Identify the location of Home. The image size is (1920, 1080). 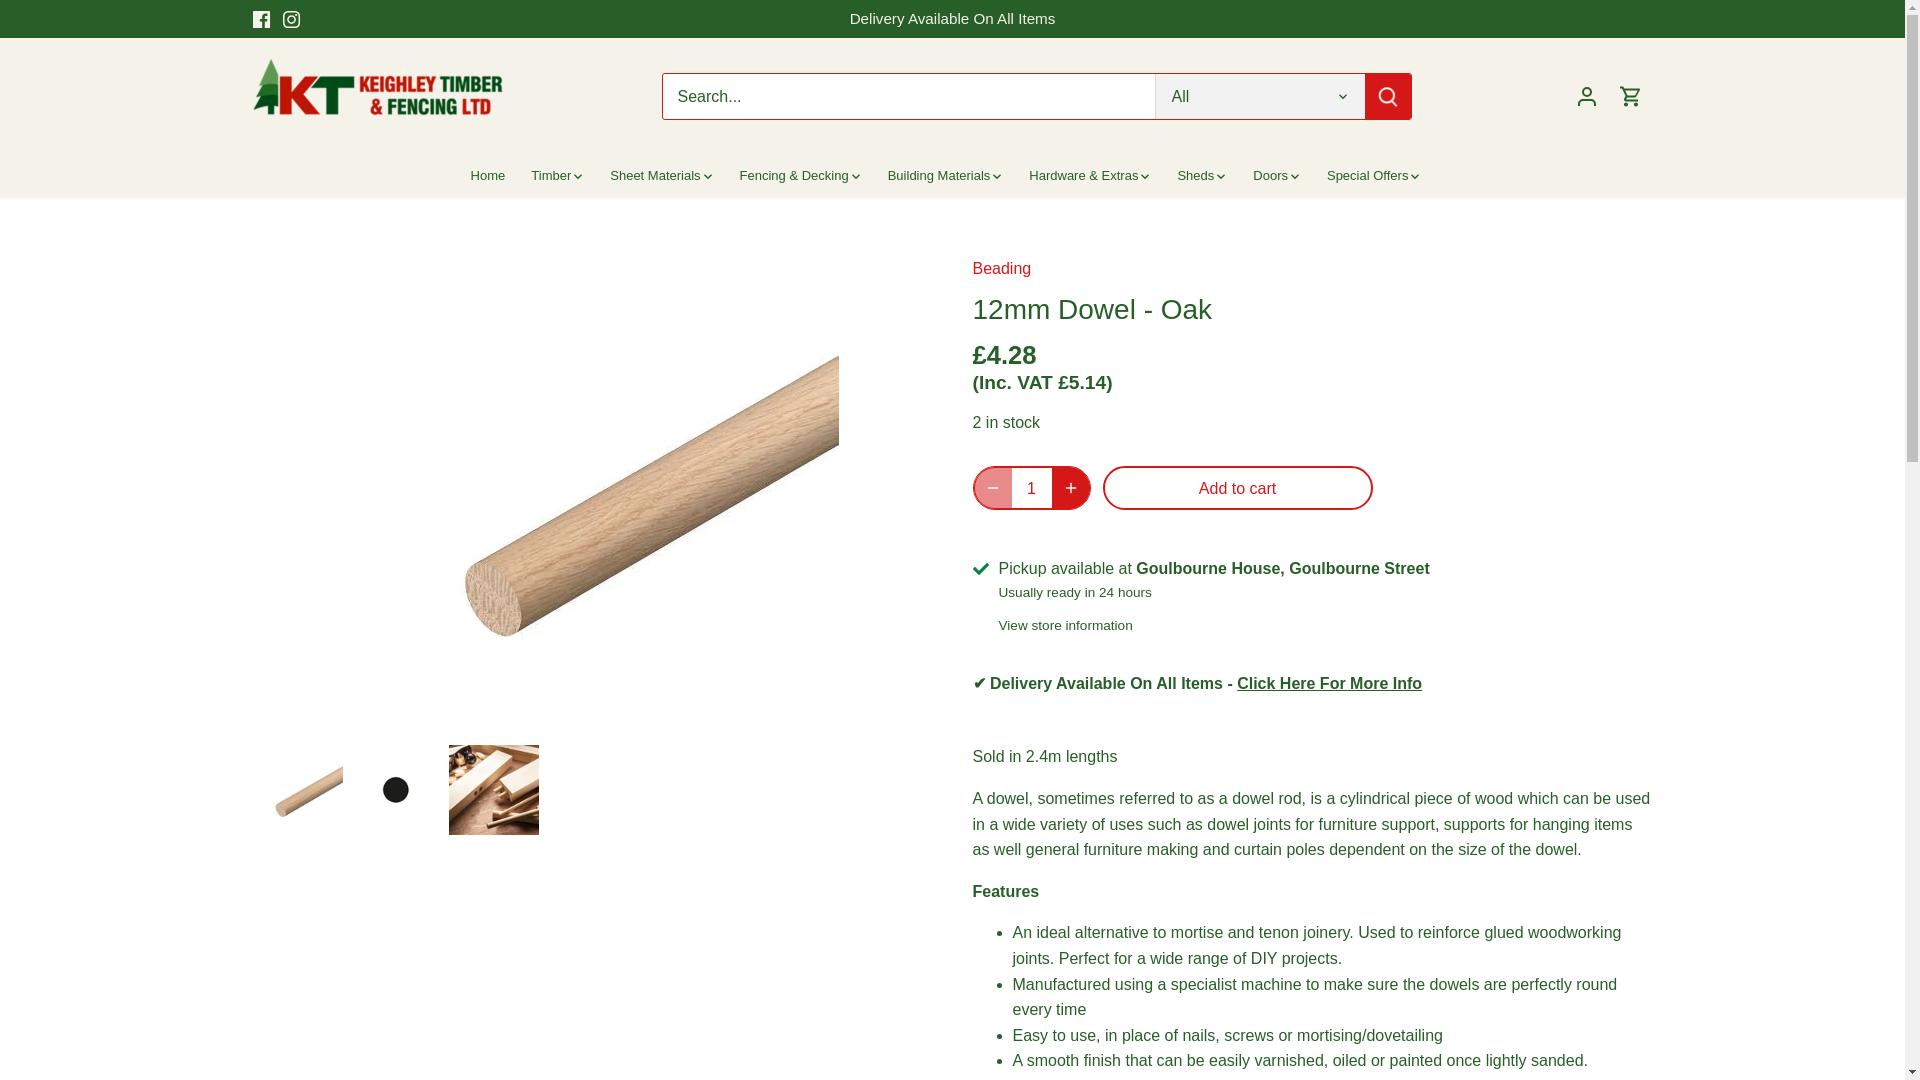
(494, 176).